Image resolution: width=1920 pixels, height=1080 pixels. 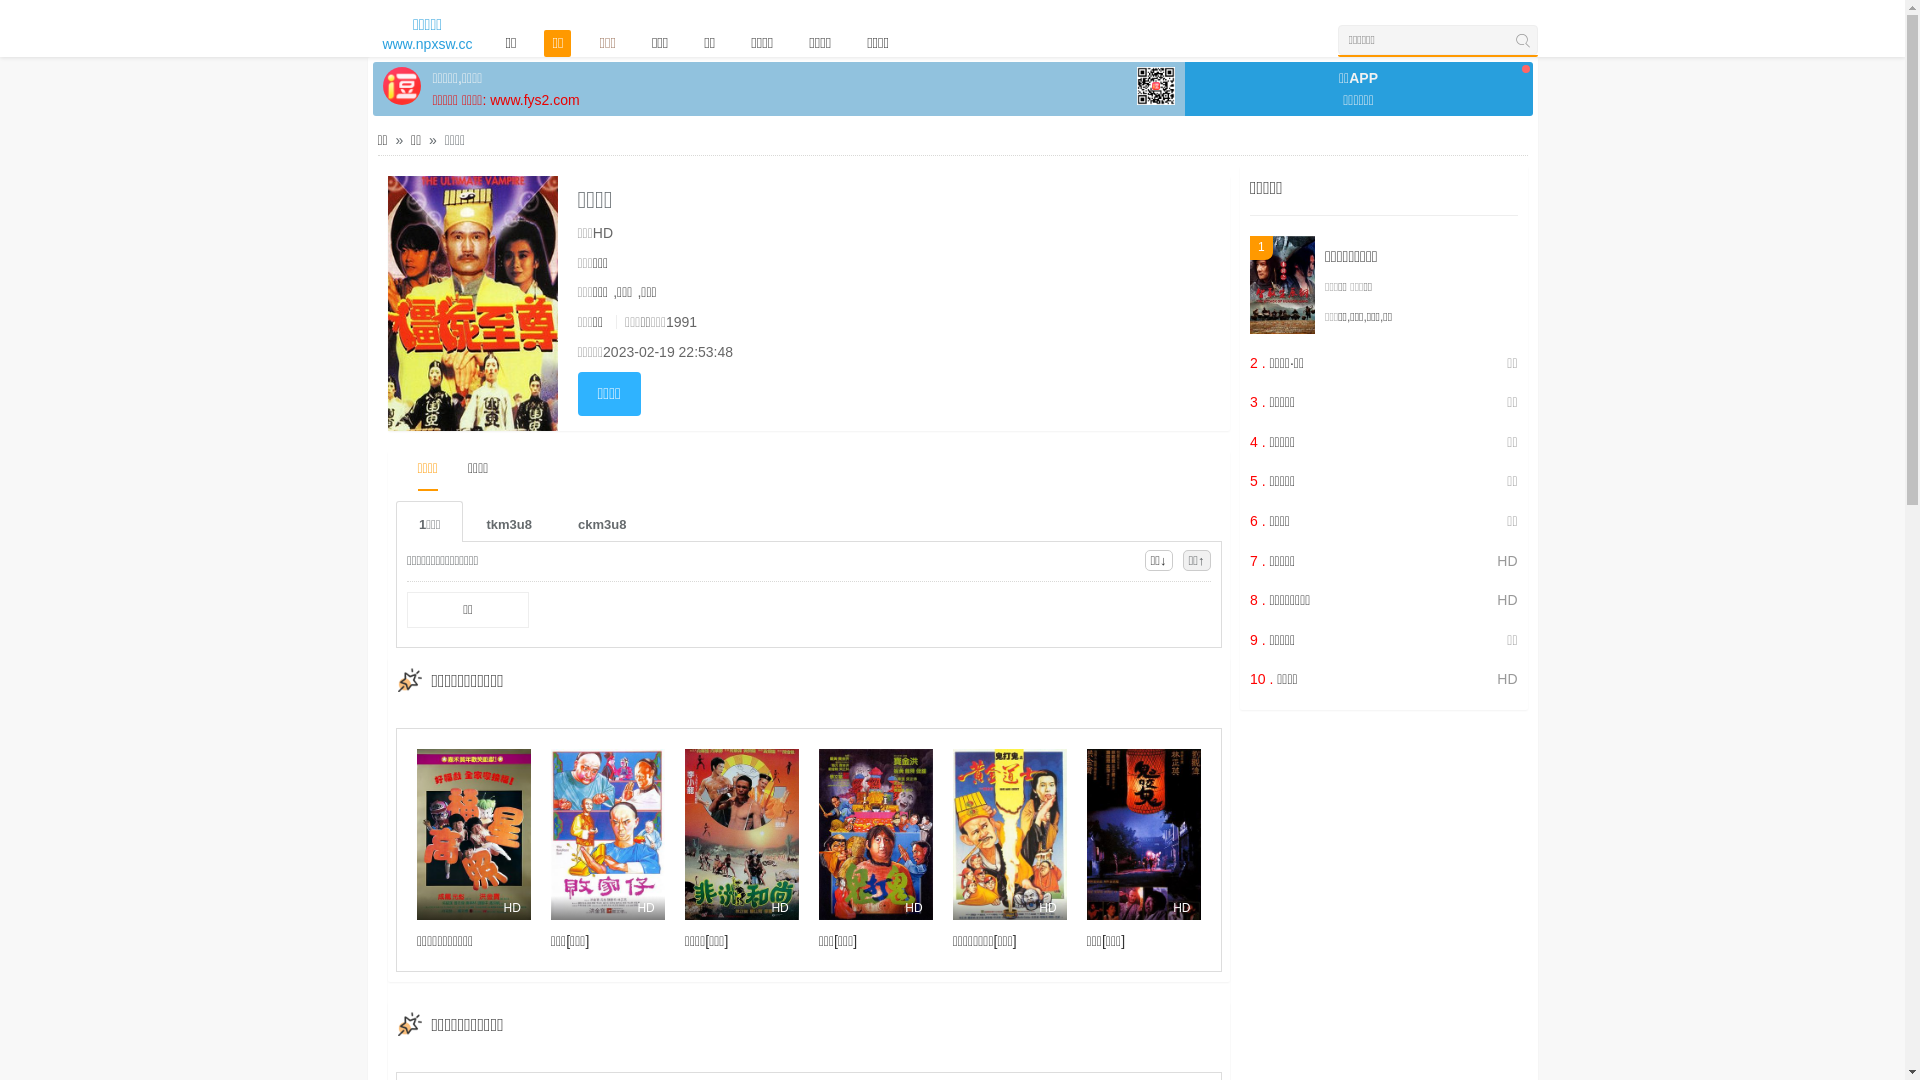 I want to click on HD, so click(x=608, y=834).